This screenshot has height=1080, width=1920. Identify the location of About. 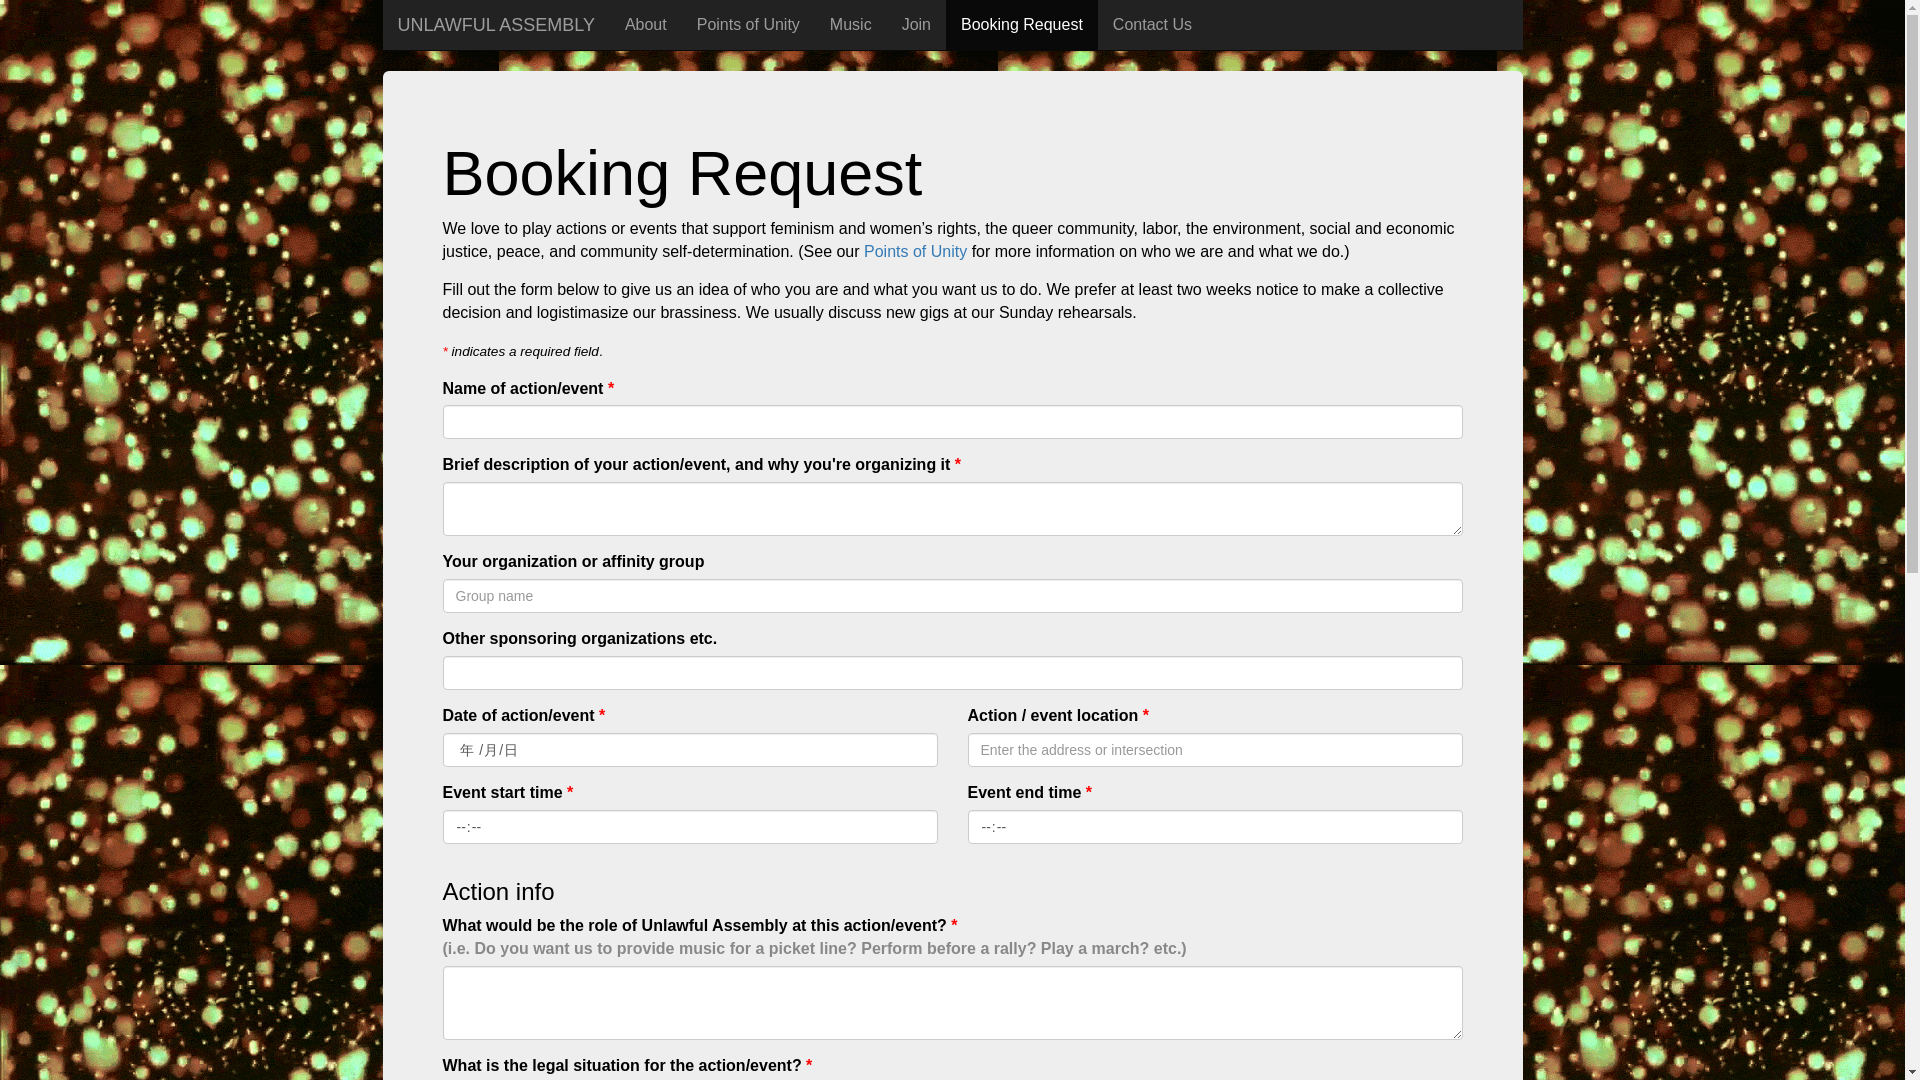
(646, 24).